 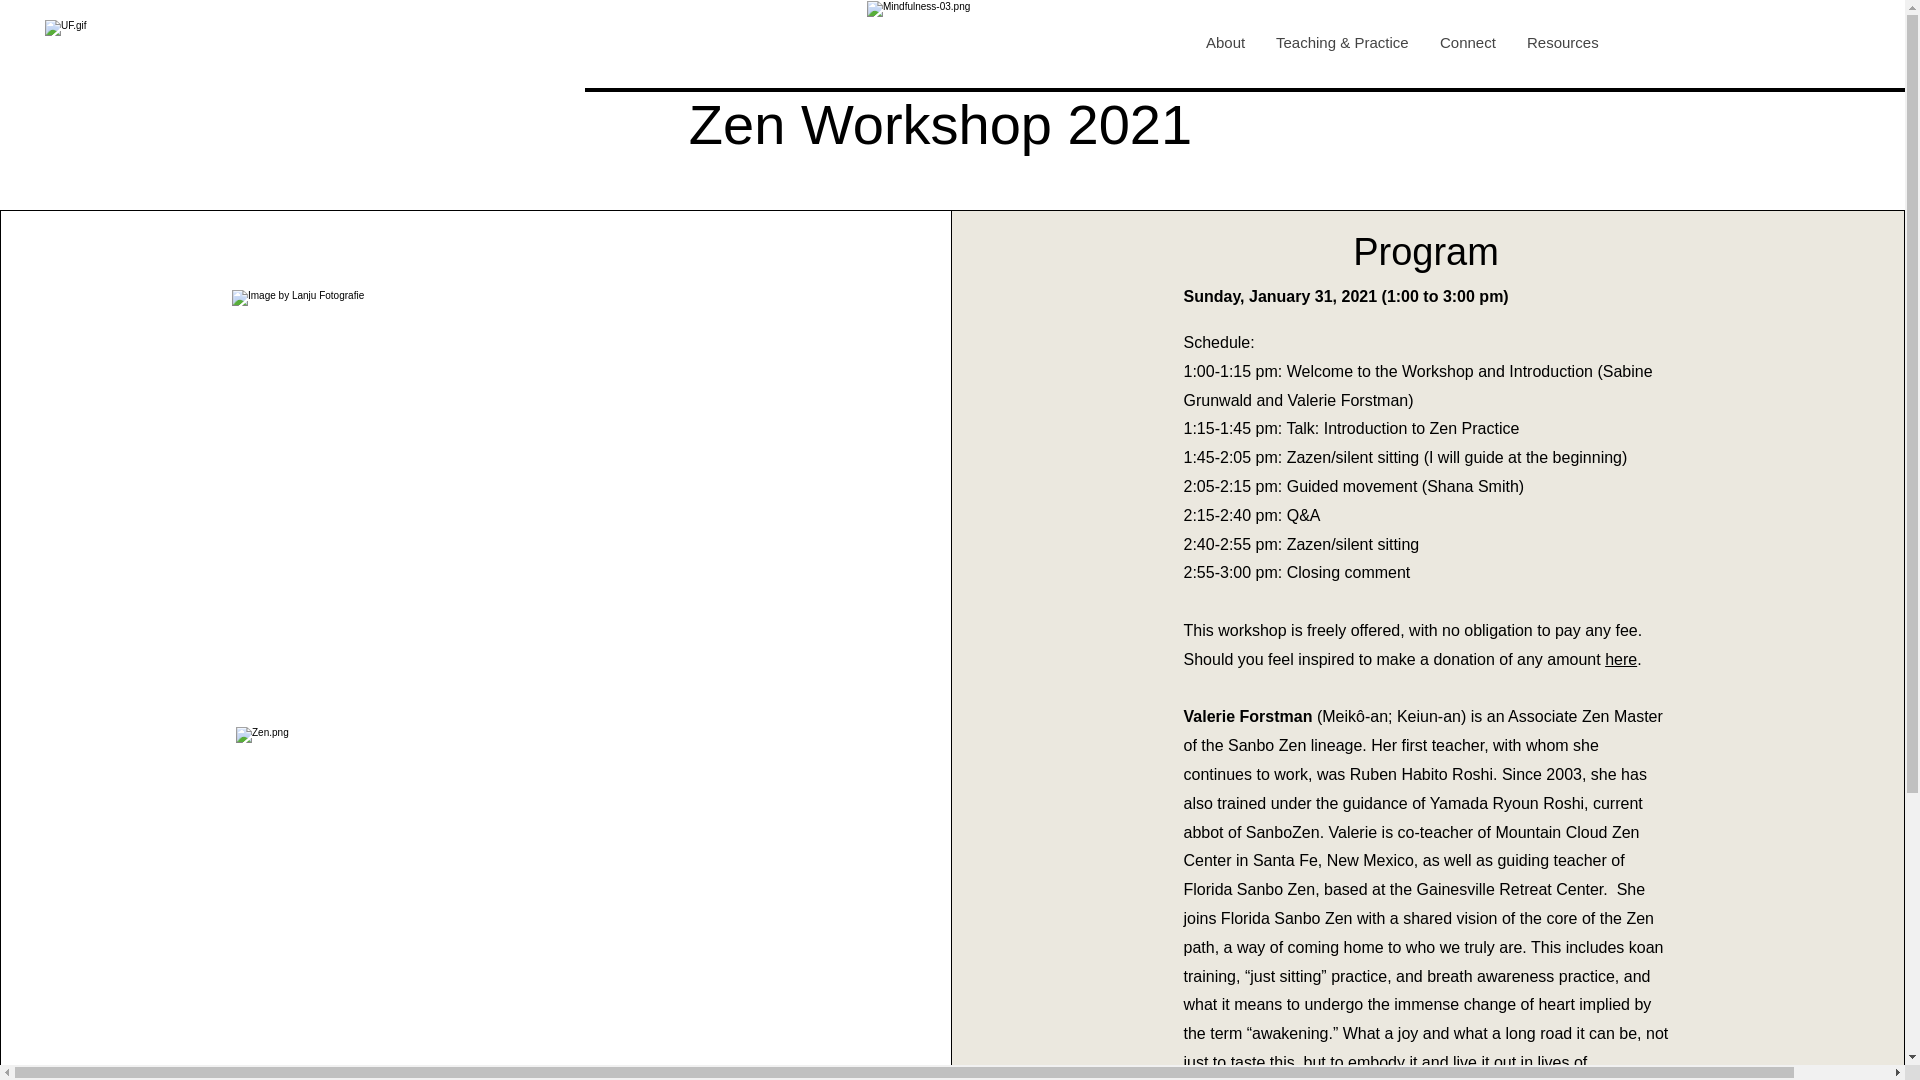 I want to click on Resources, so click(x=1562, y=43).